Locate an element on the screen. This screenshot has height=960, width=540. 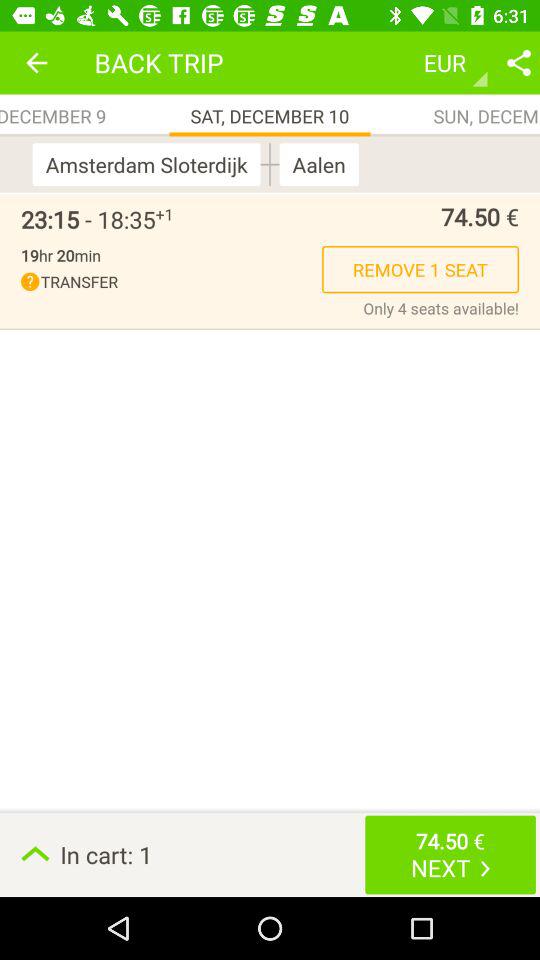
turn on the icon to the left of the remove 1 seat item is located at coordinates (172, 282).